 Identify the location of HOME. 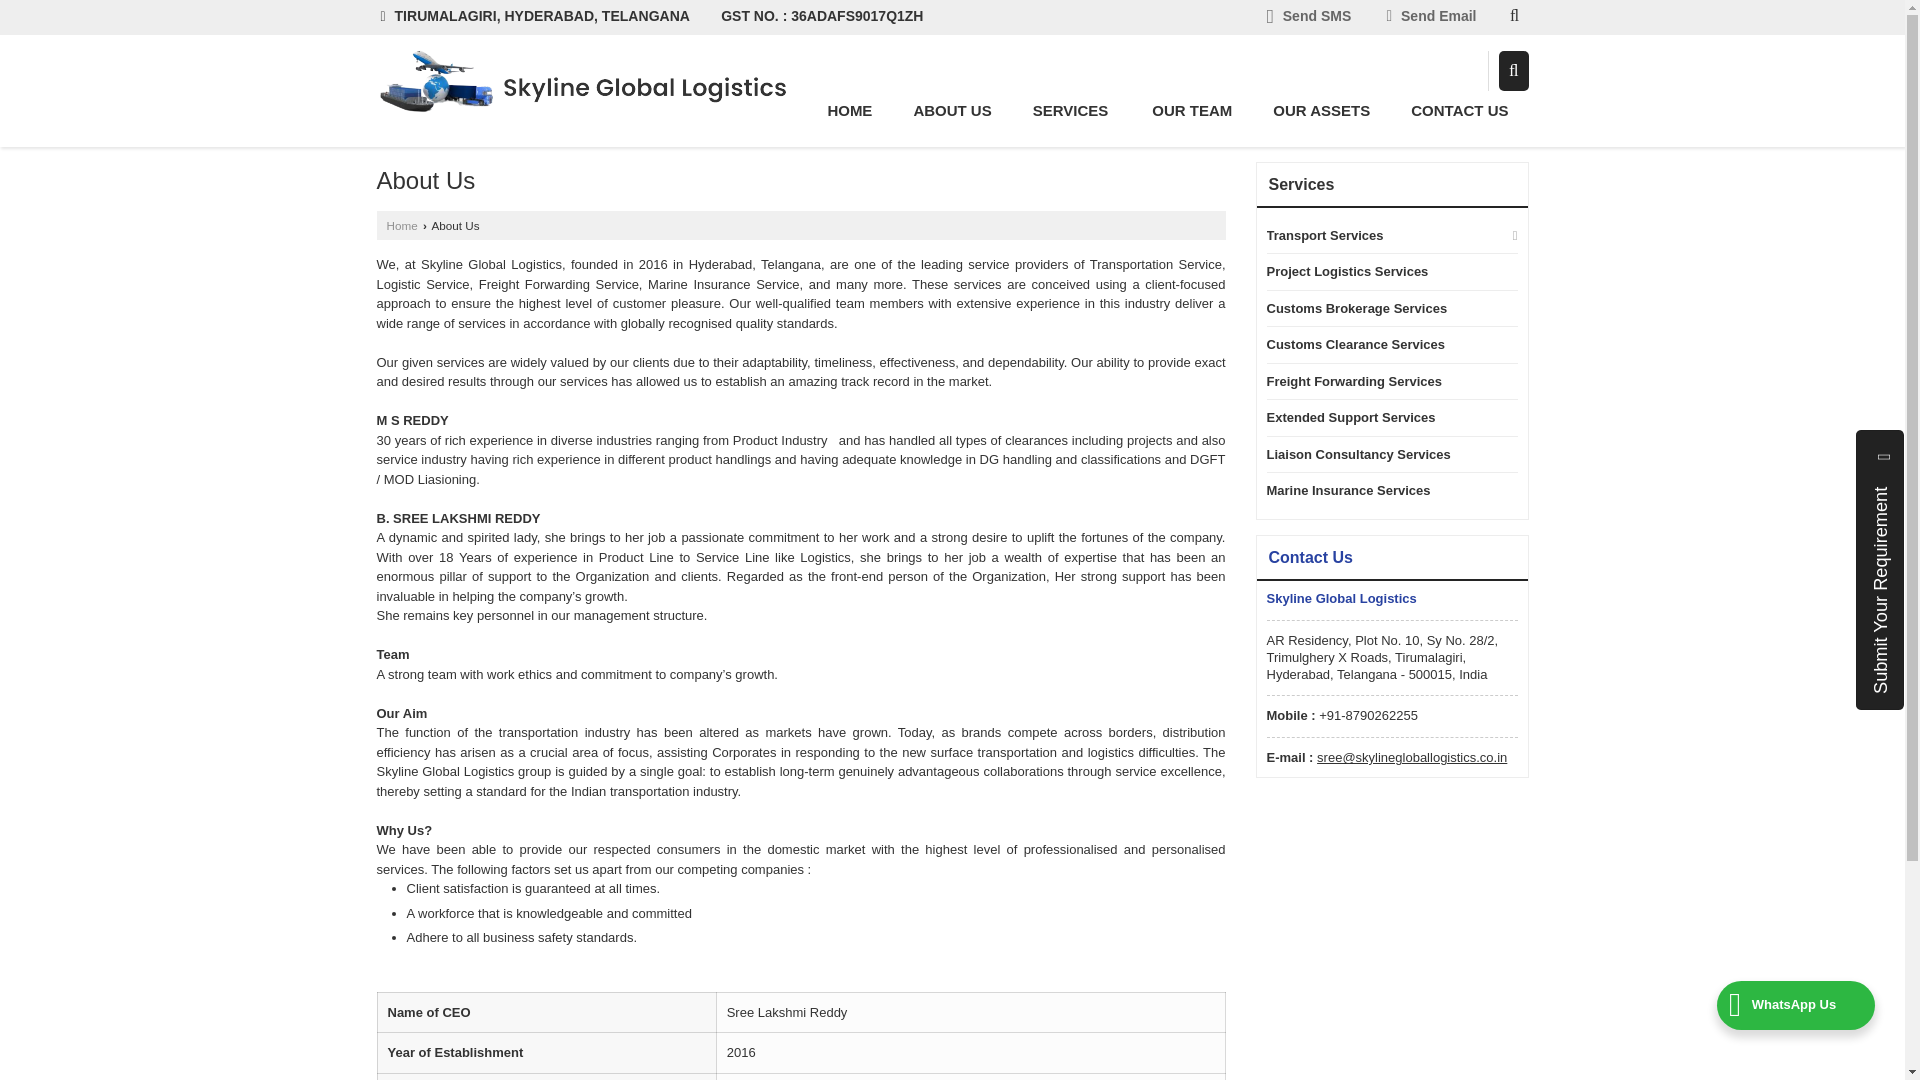
(849, 110).